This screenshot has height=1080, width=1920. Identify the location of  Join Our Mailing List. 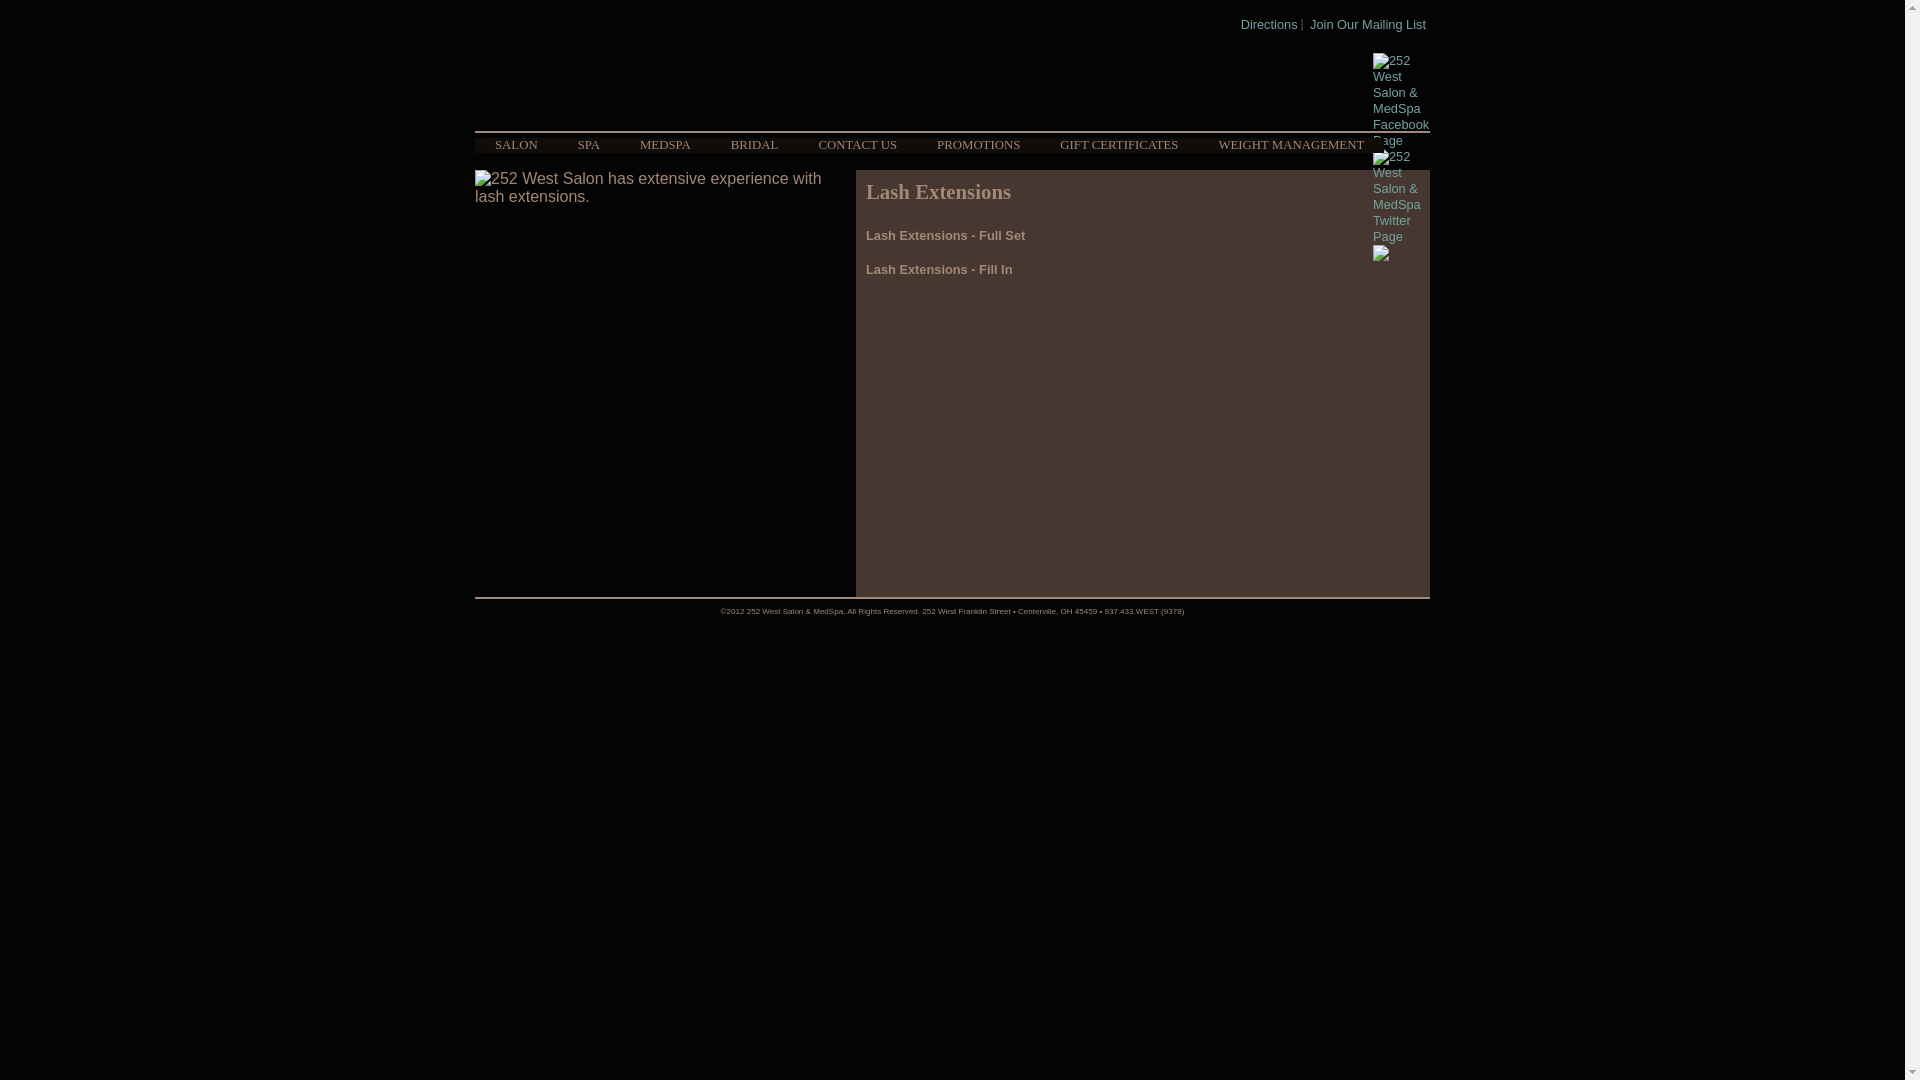
(1366, 24).